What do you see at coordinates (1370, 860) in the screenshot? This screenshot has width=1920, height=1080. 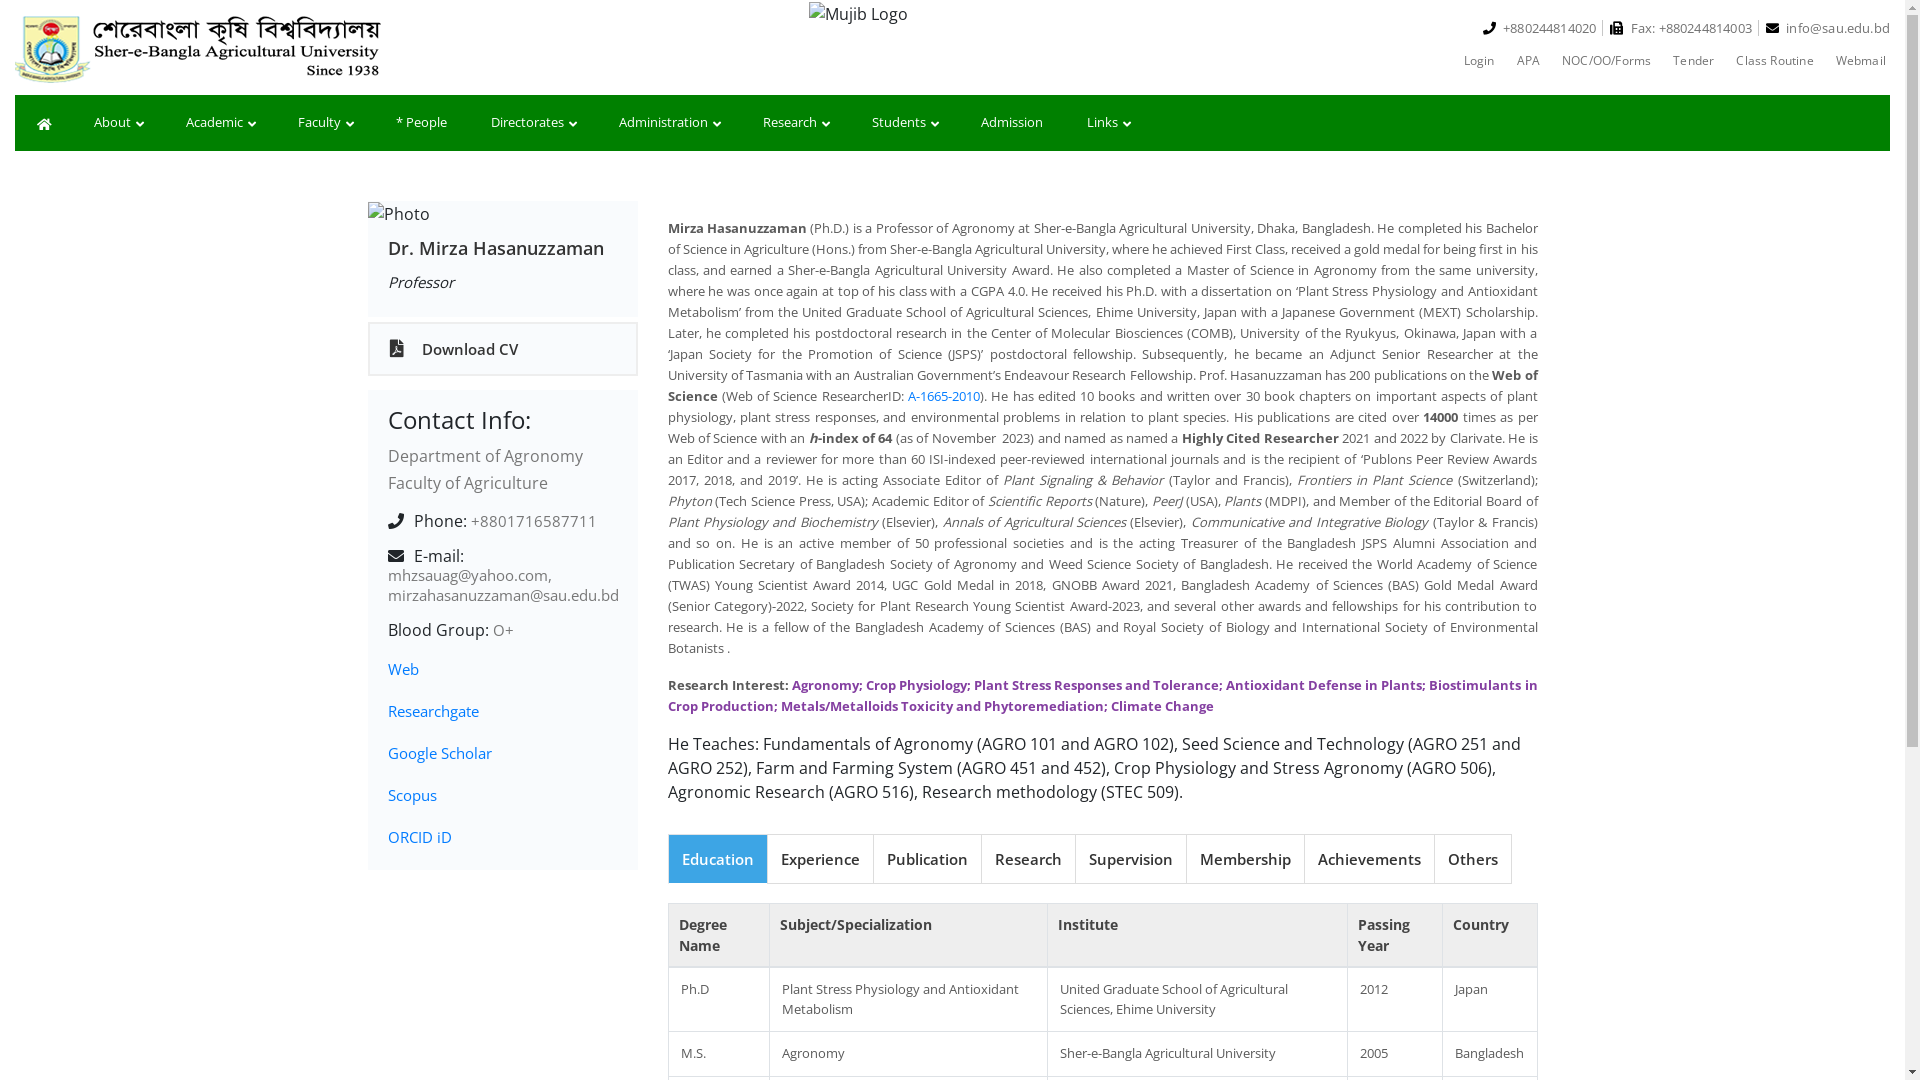 I see `Achievements` at bounding box center [1370, 860].